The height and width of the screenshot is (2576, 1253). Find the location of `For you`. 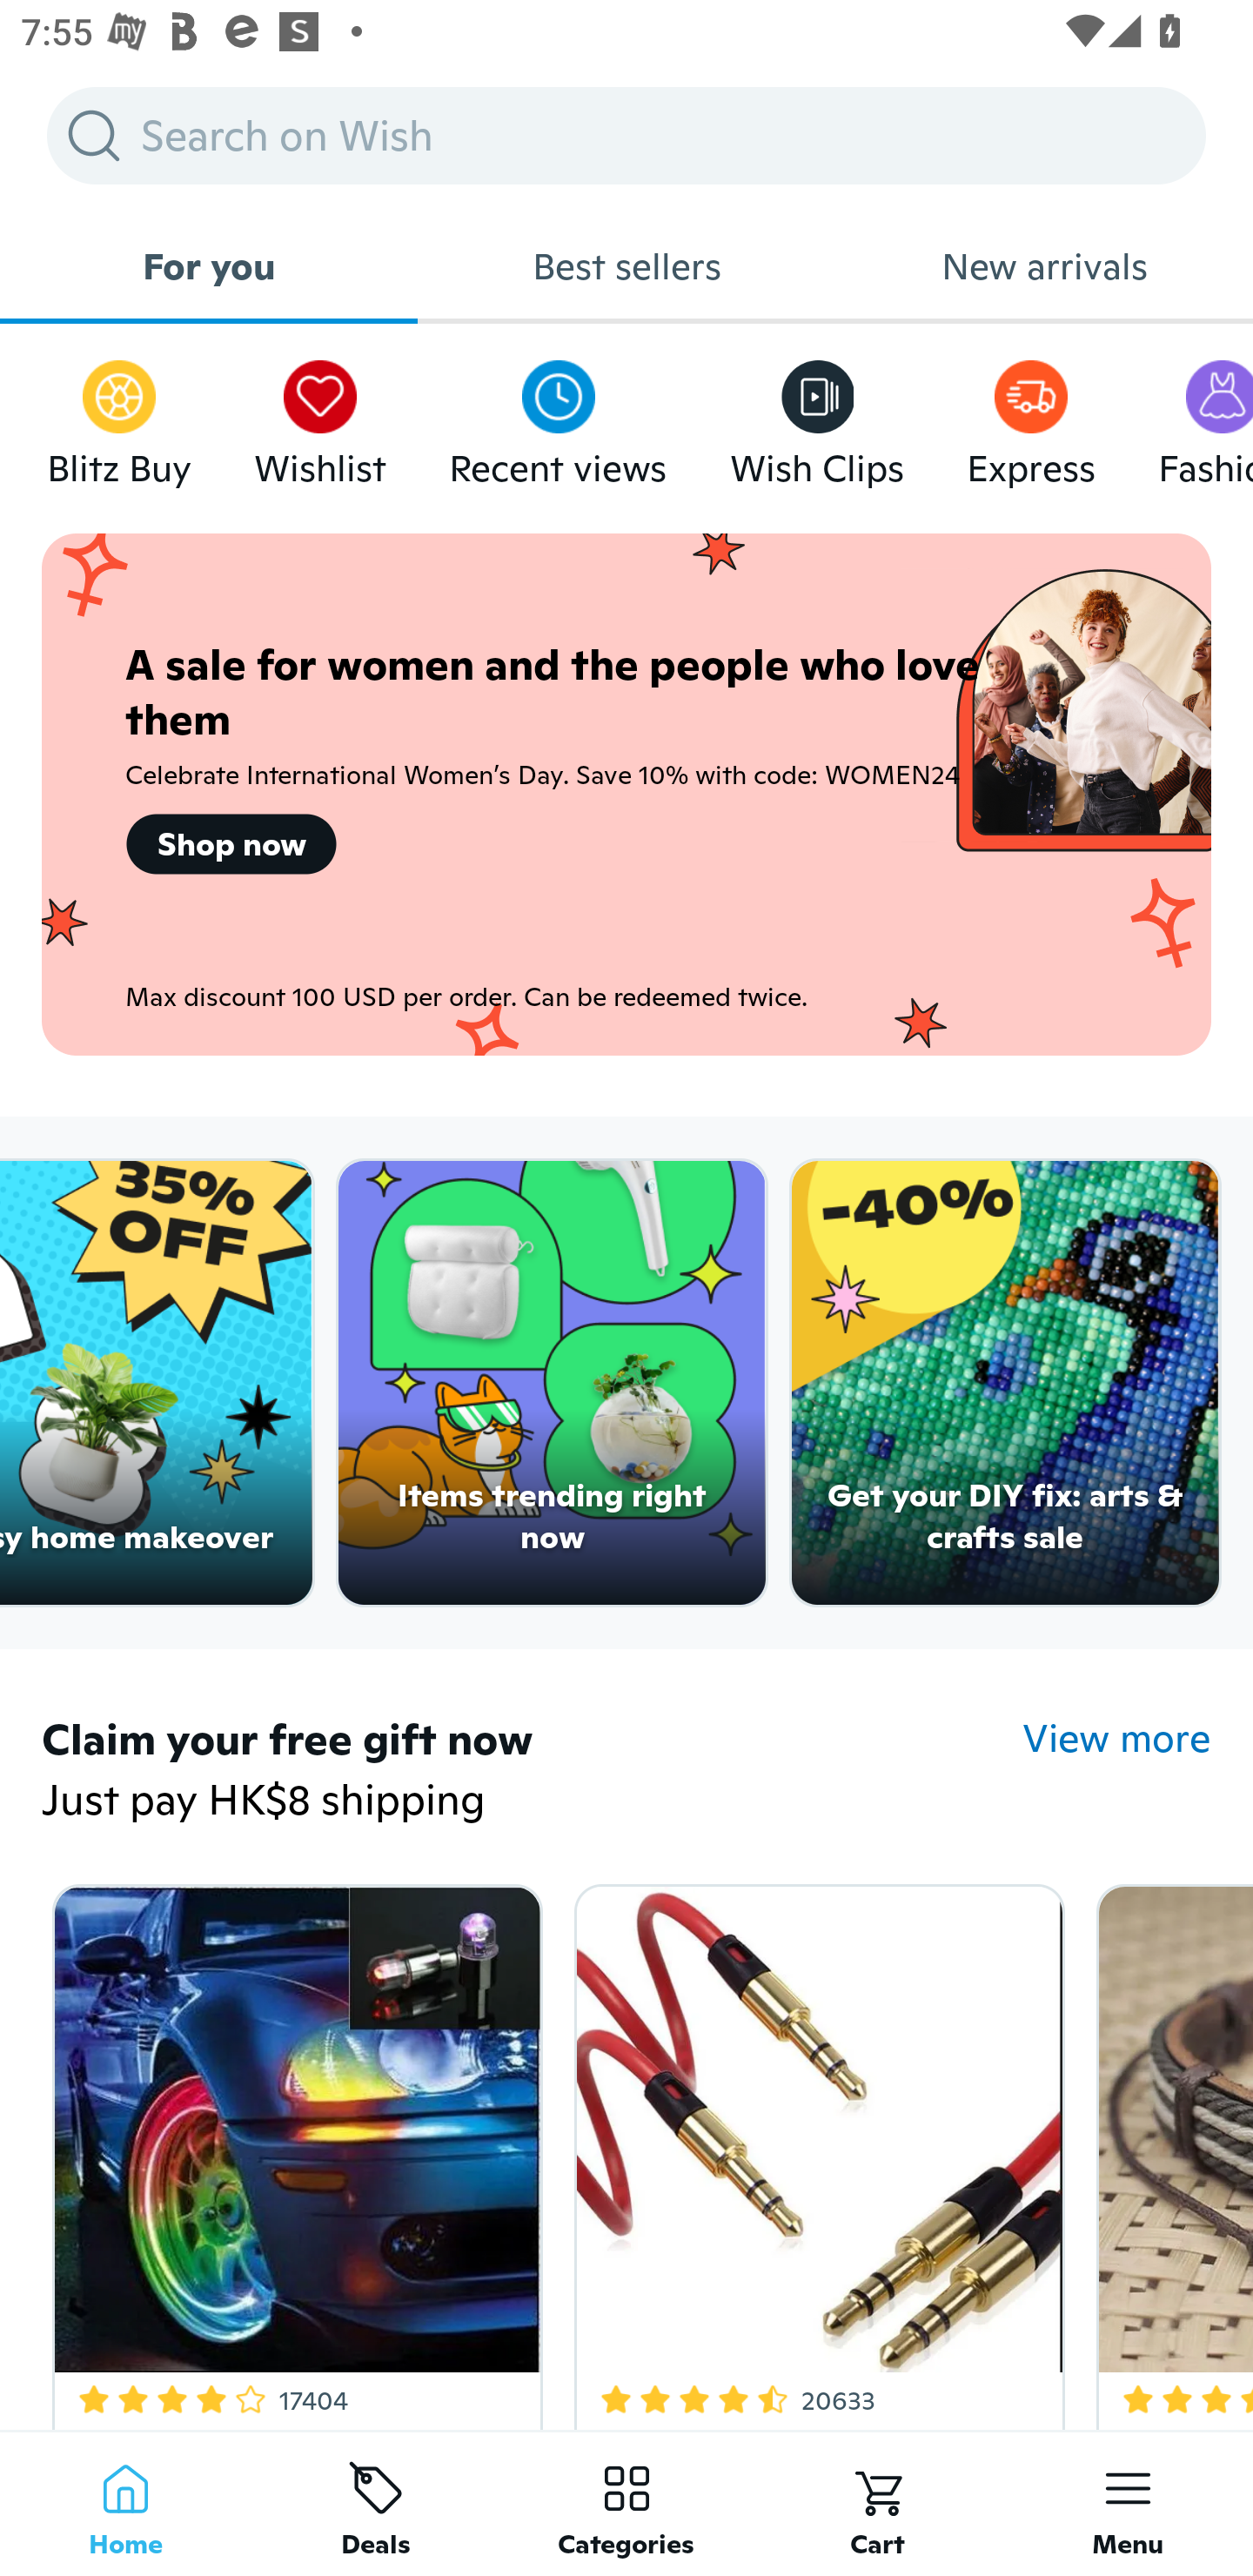

For you is located at coordinates (209, 266).